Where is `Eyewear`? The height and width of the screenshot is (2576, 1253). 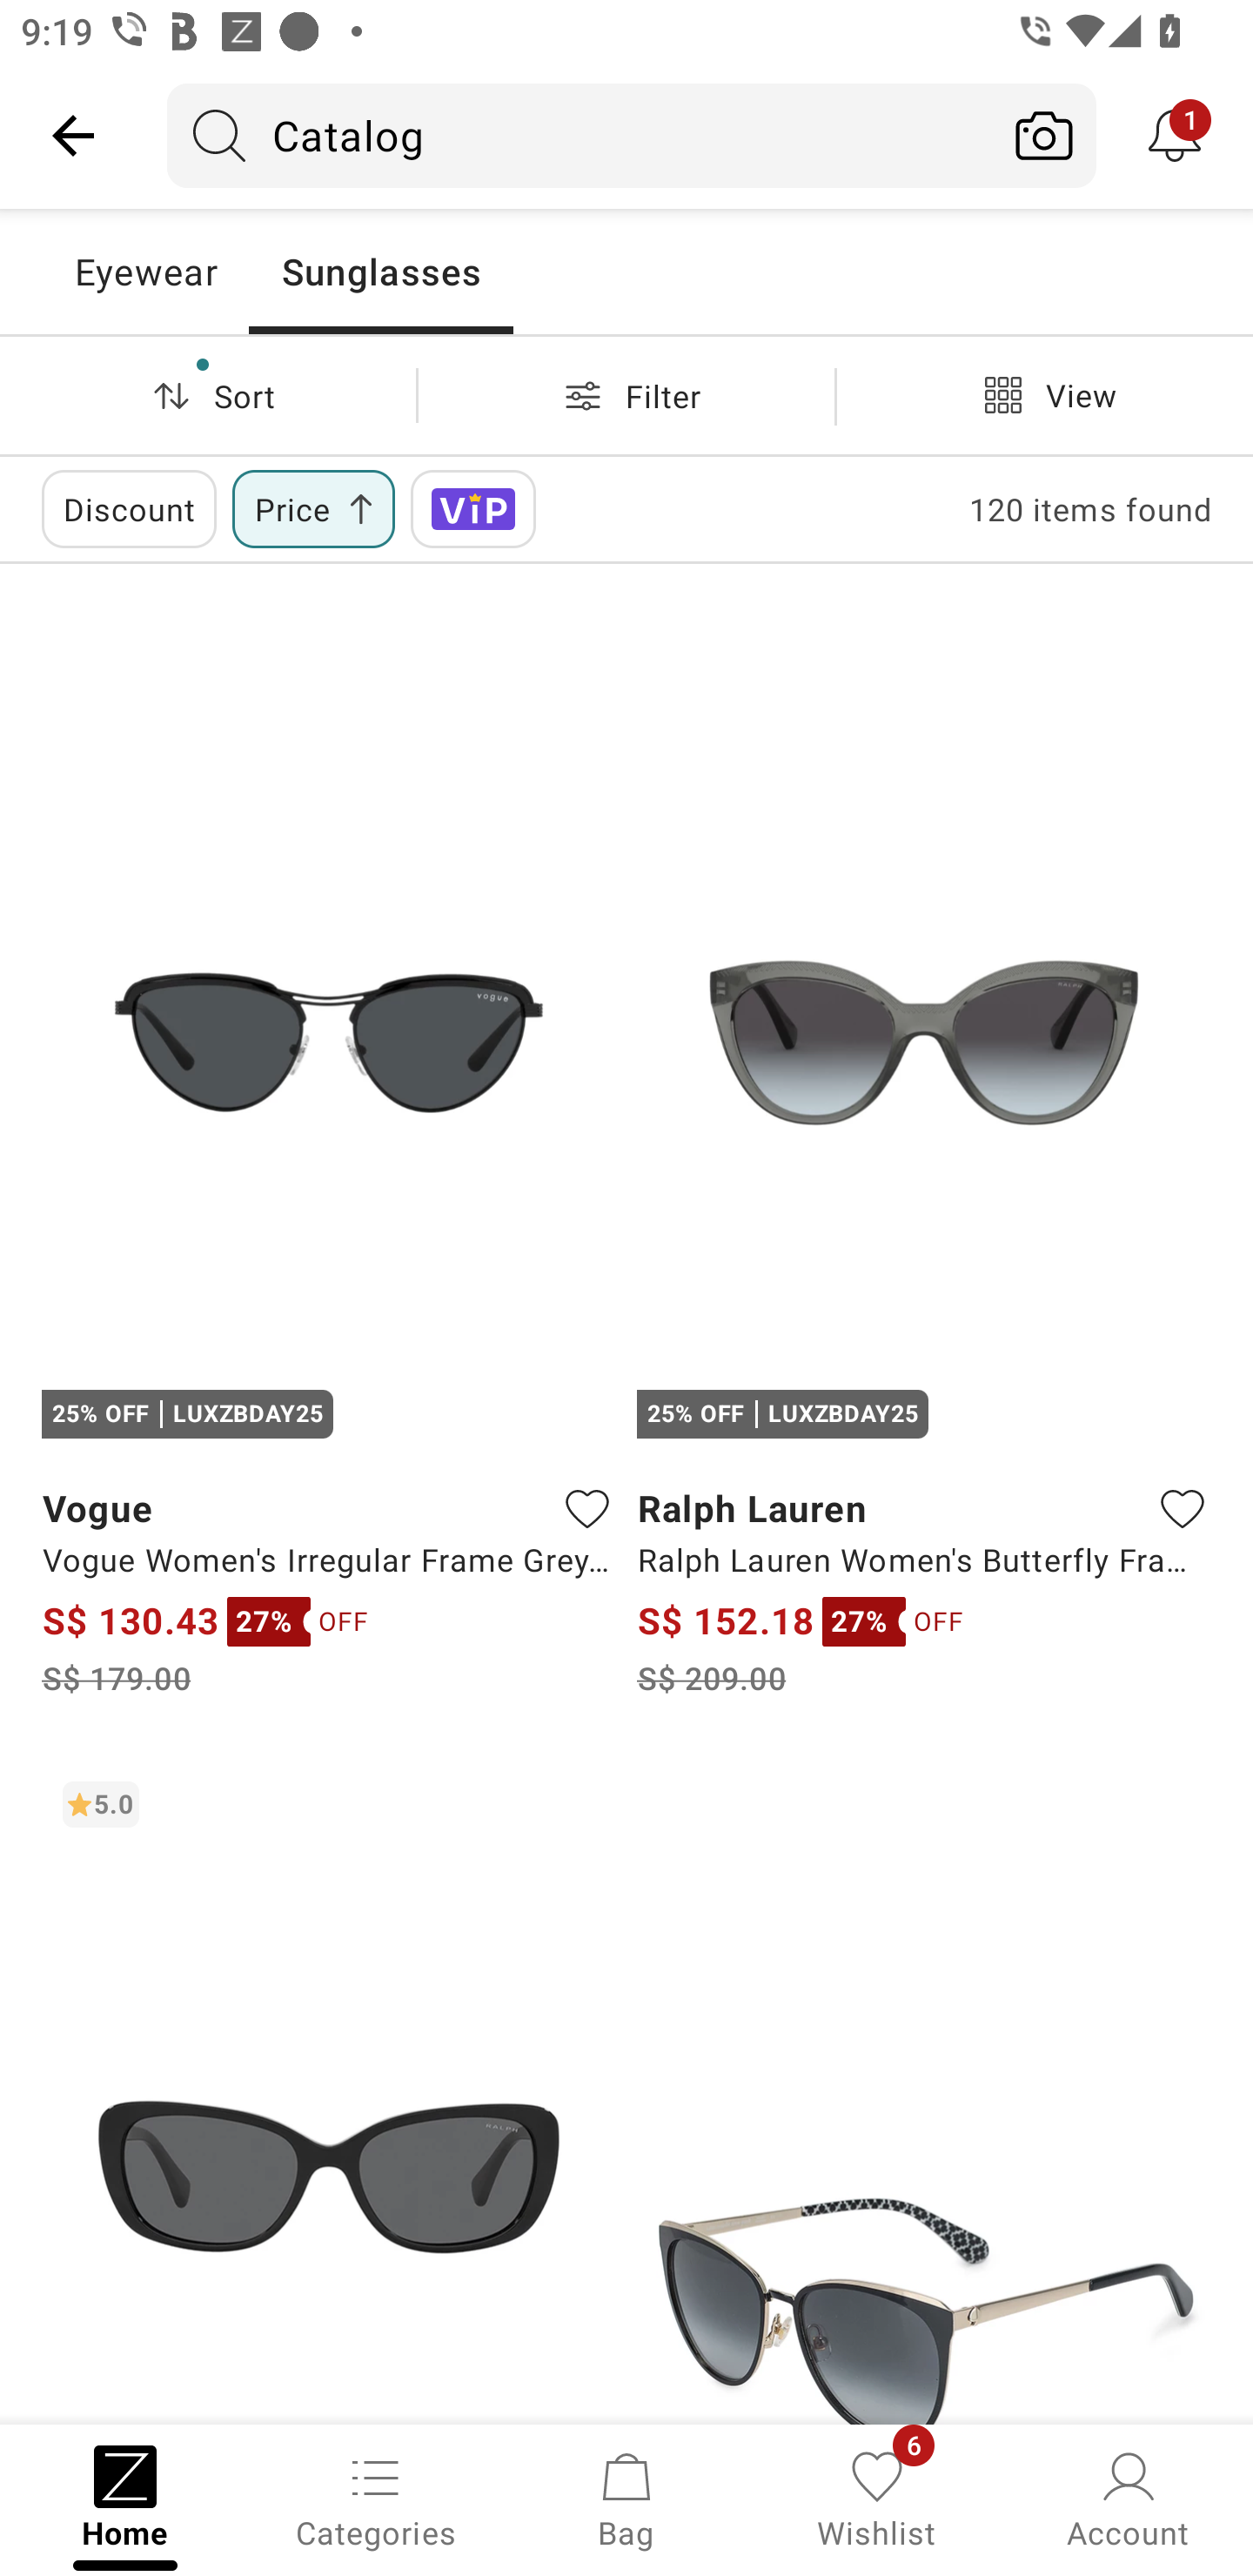 Eyewear is located at coordinates (144, 272).